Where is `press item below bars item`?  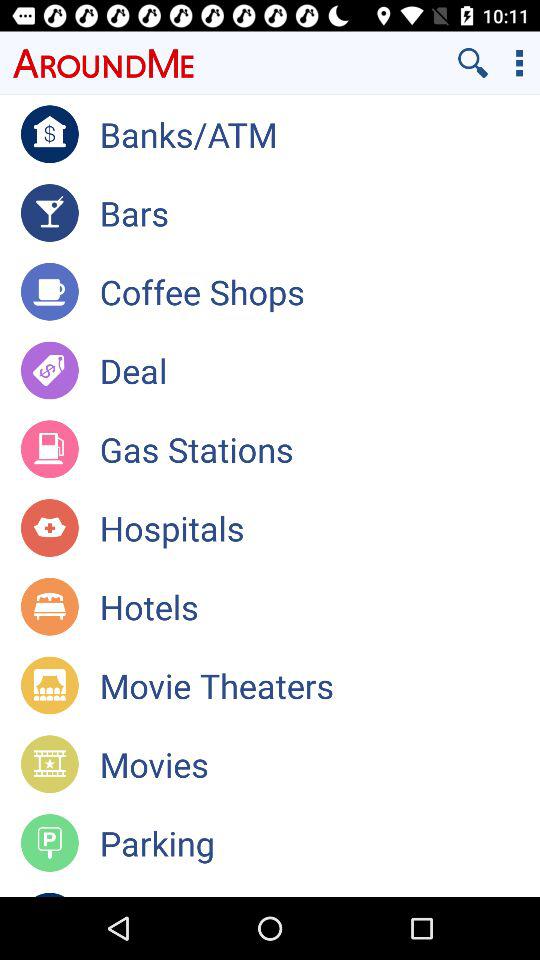 press item below bars item is located at coordinates (320, 291).